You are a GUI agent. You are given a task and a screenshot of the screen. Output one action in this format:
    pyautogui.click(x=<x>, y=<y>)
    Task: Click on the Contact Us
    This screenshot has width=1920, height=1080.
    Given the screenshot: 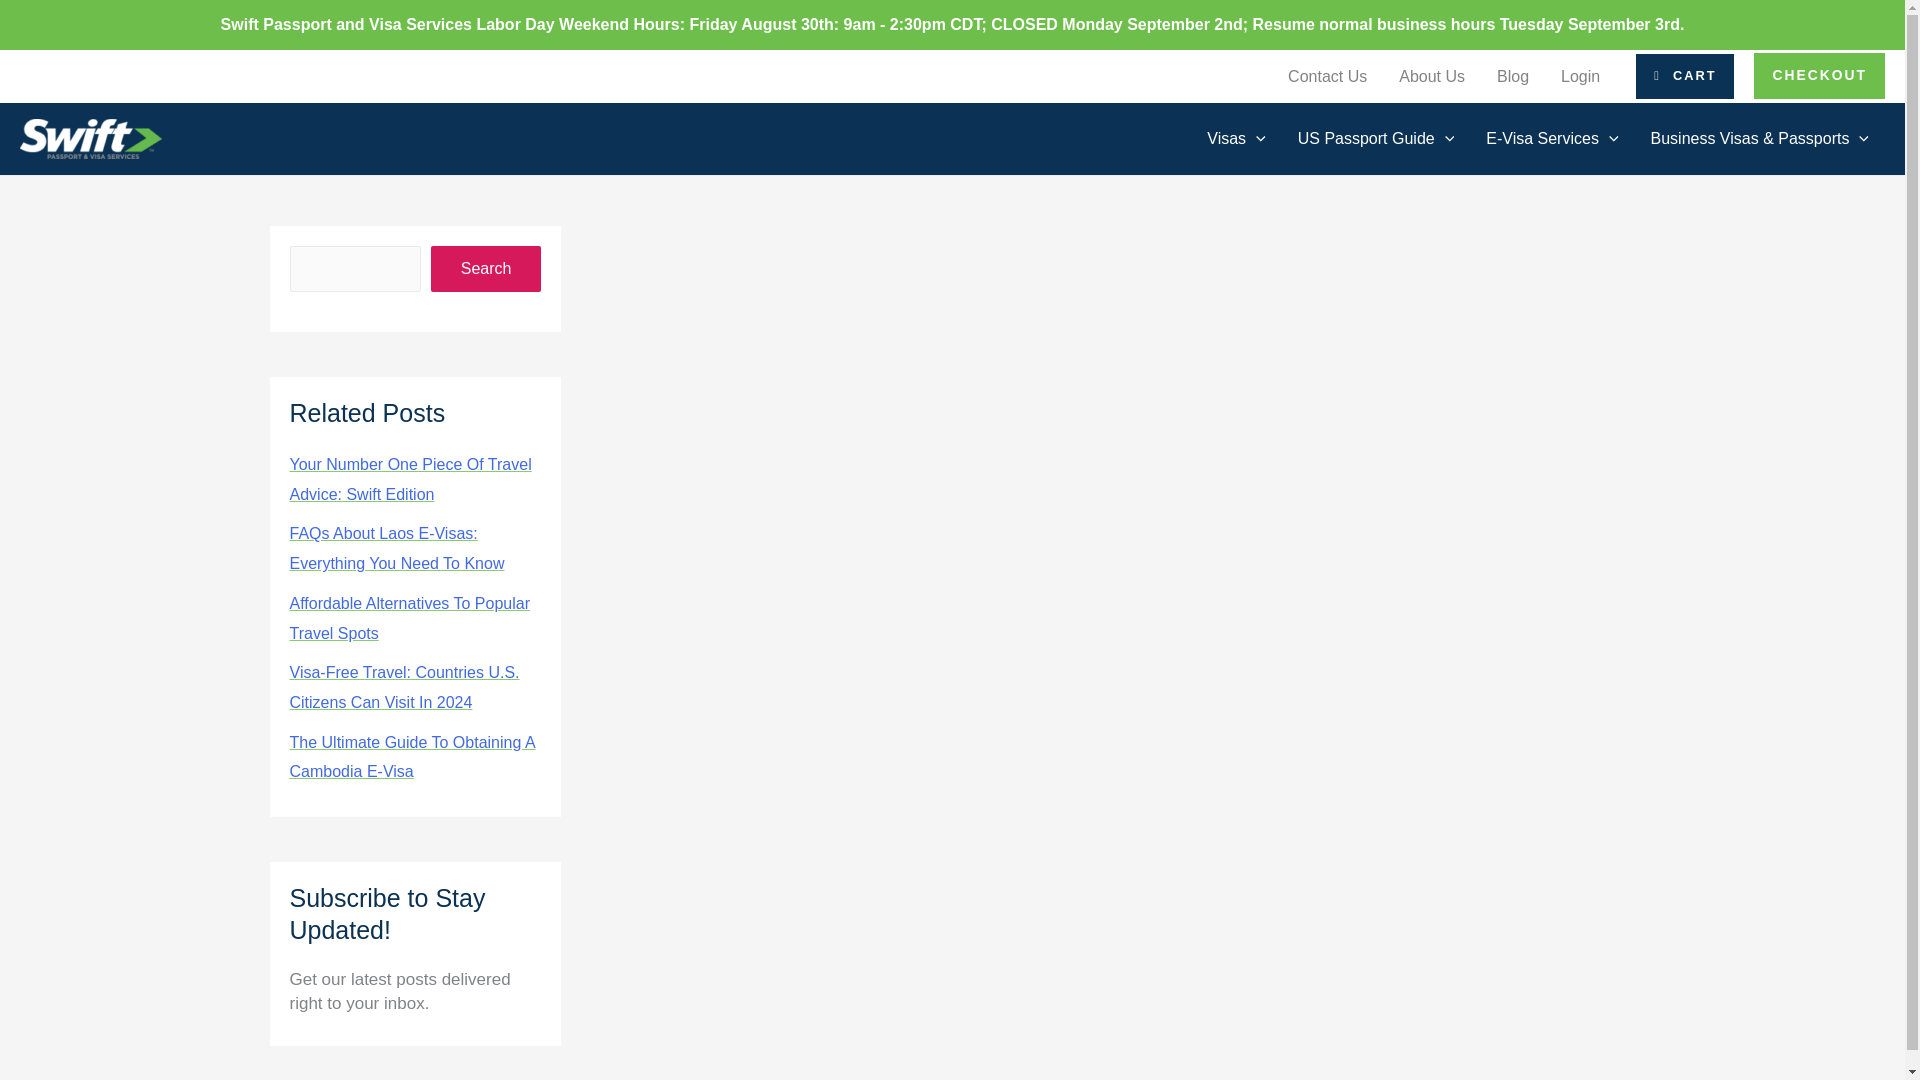 What is the action you would take?
    pyautogui.click(x=1326, y=77)
    